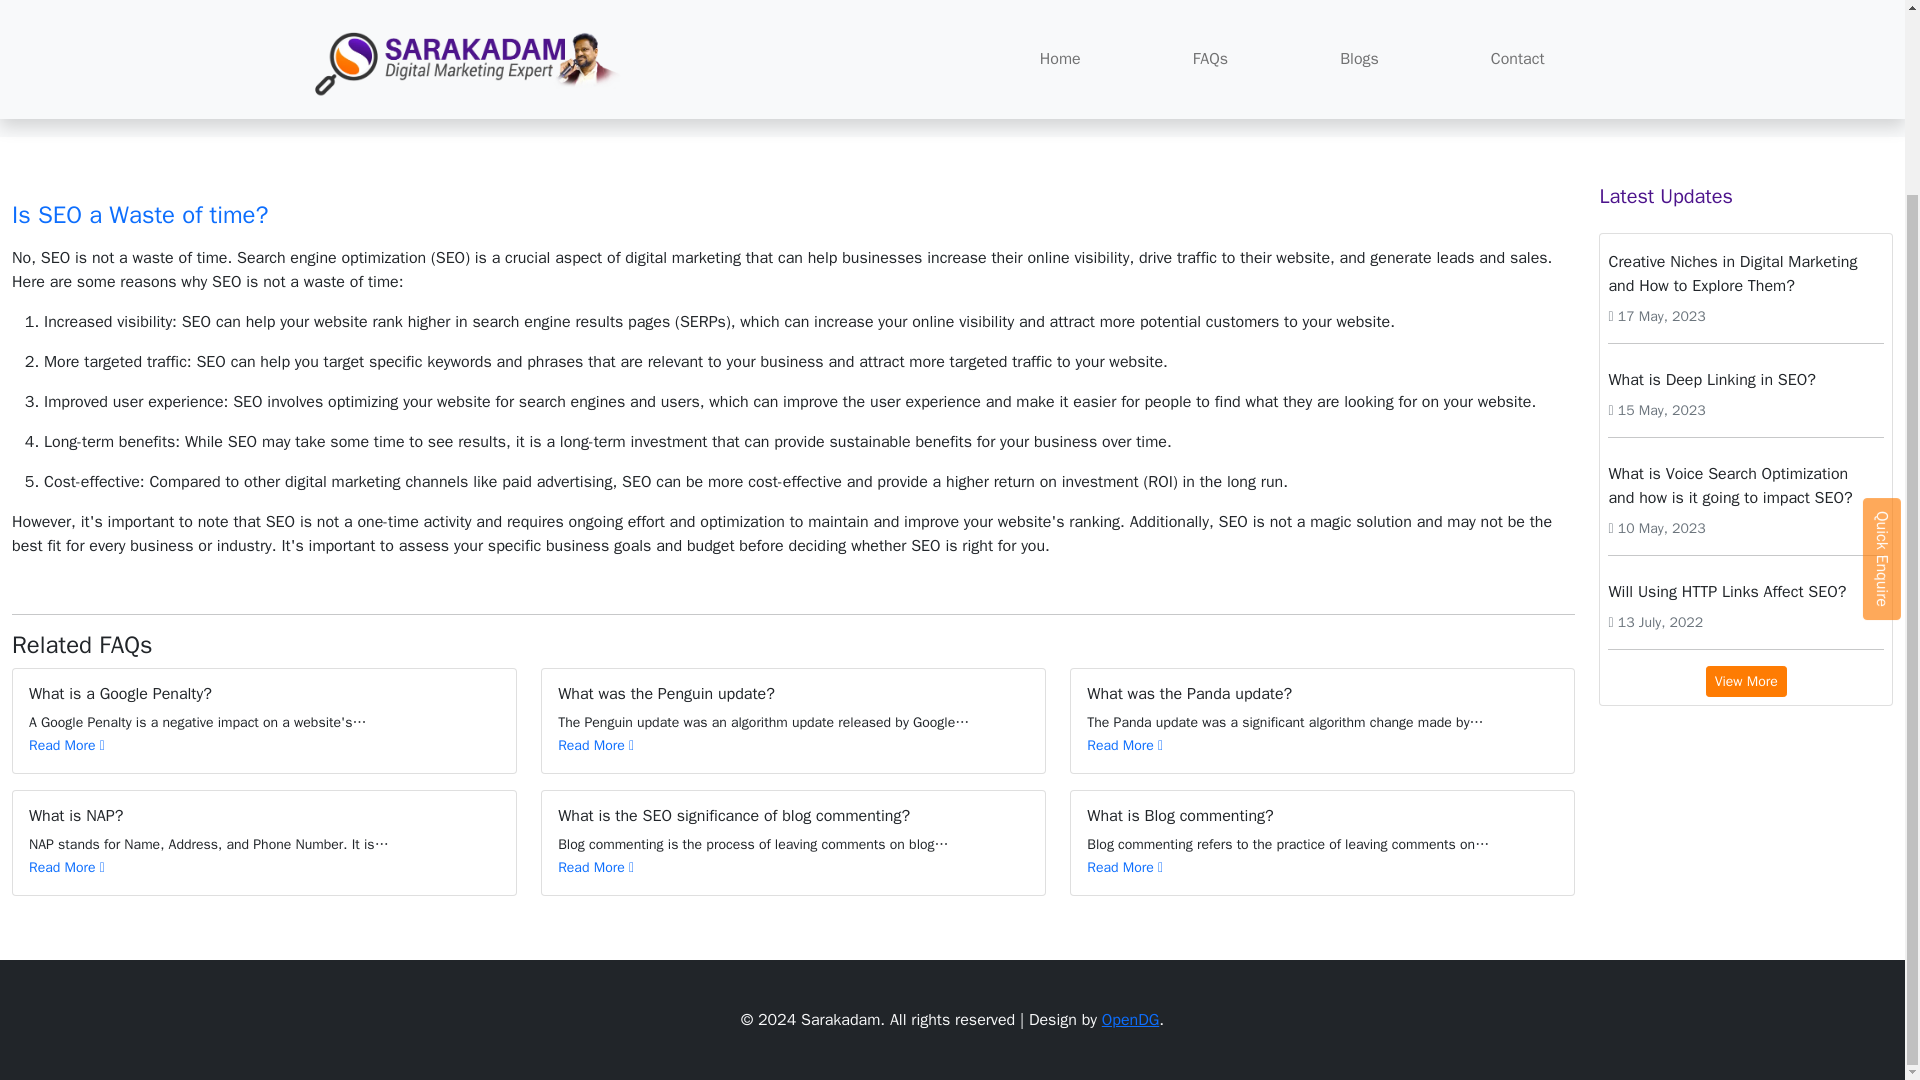 The height and width of the screenshot is (1080, 1920). Describe the element at coordinates (1124, 866) in the screenshot. I see `Read More` at that location.